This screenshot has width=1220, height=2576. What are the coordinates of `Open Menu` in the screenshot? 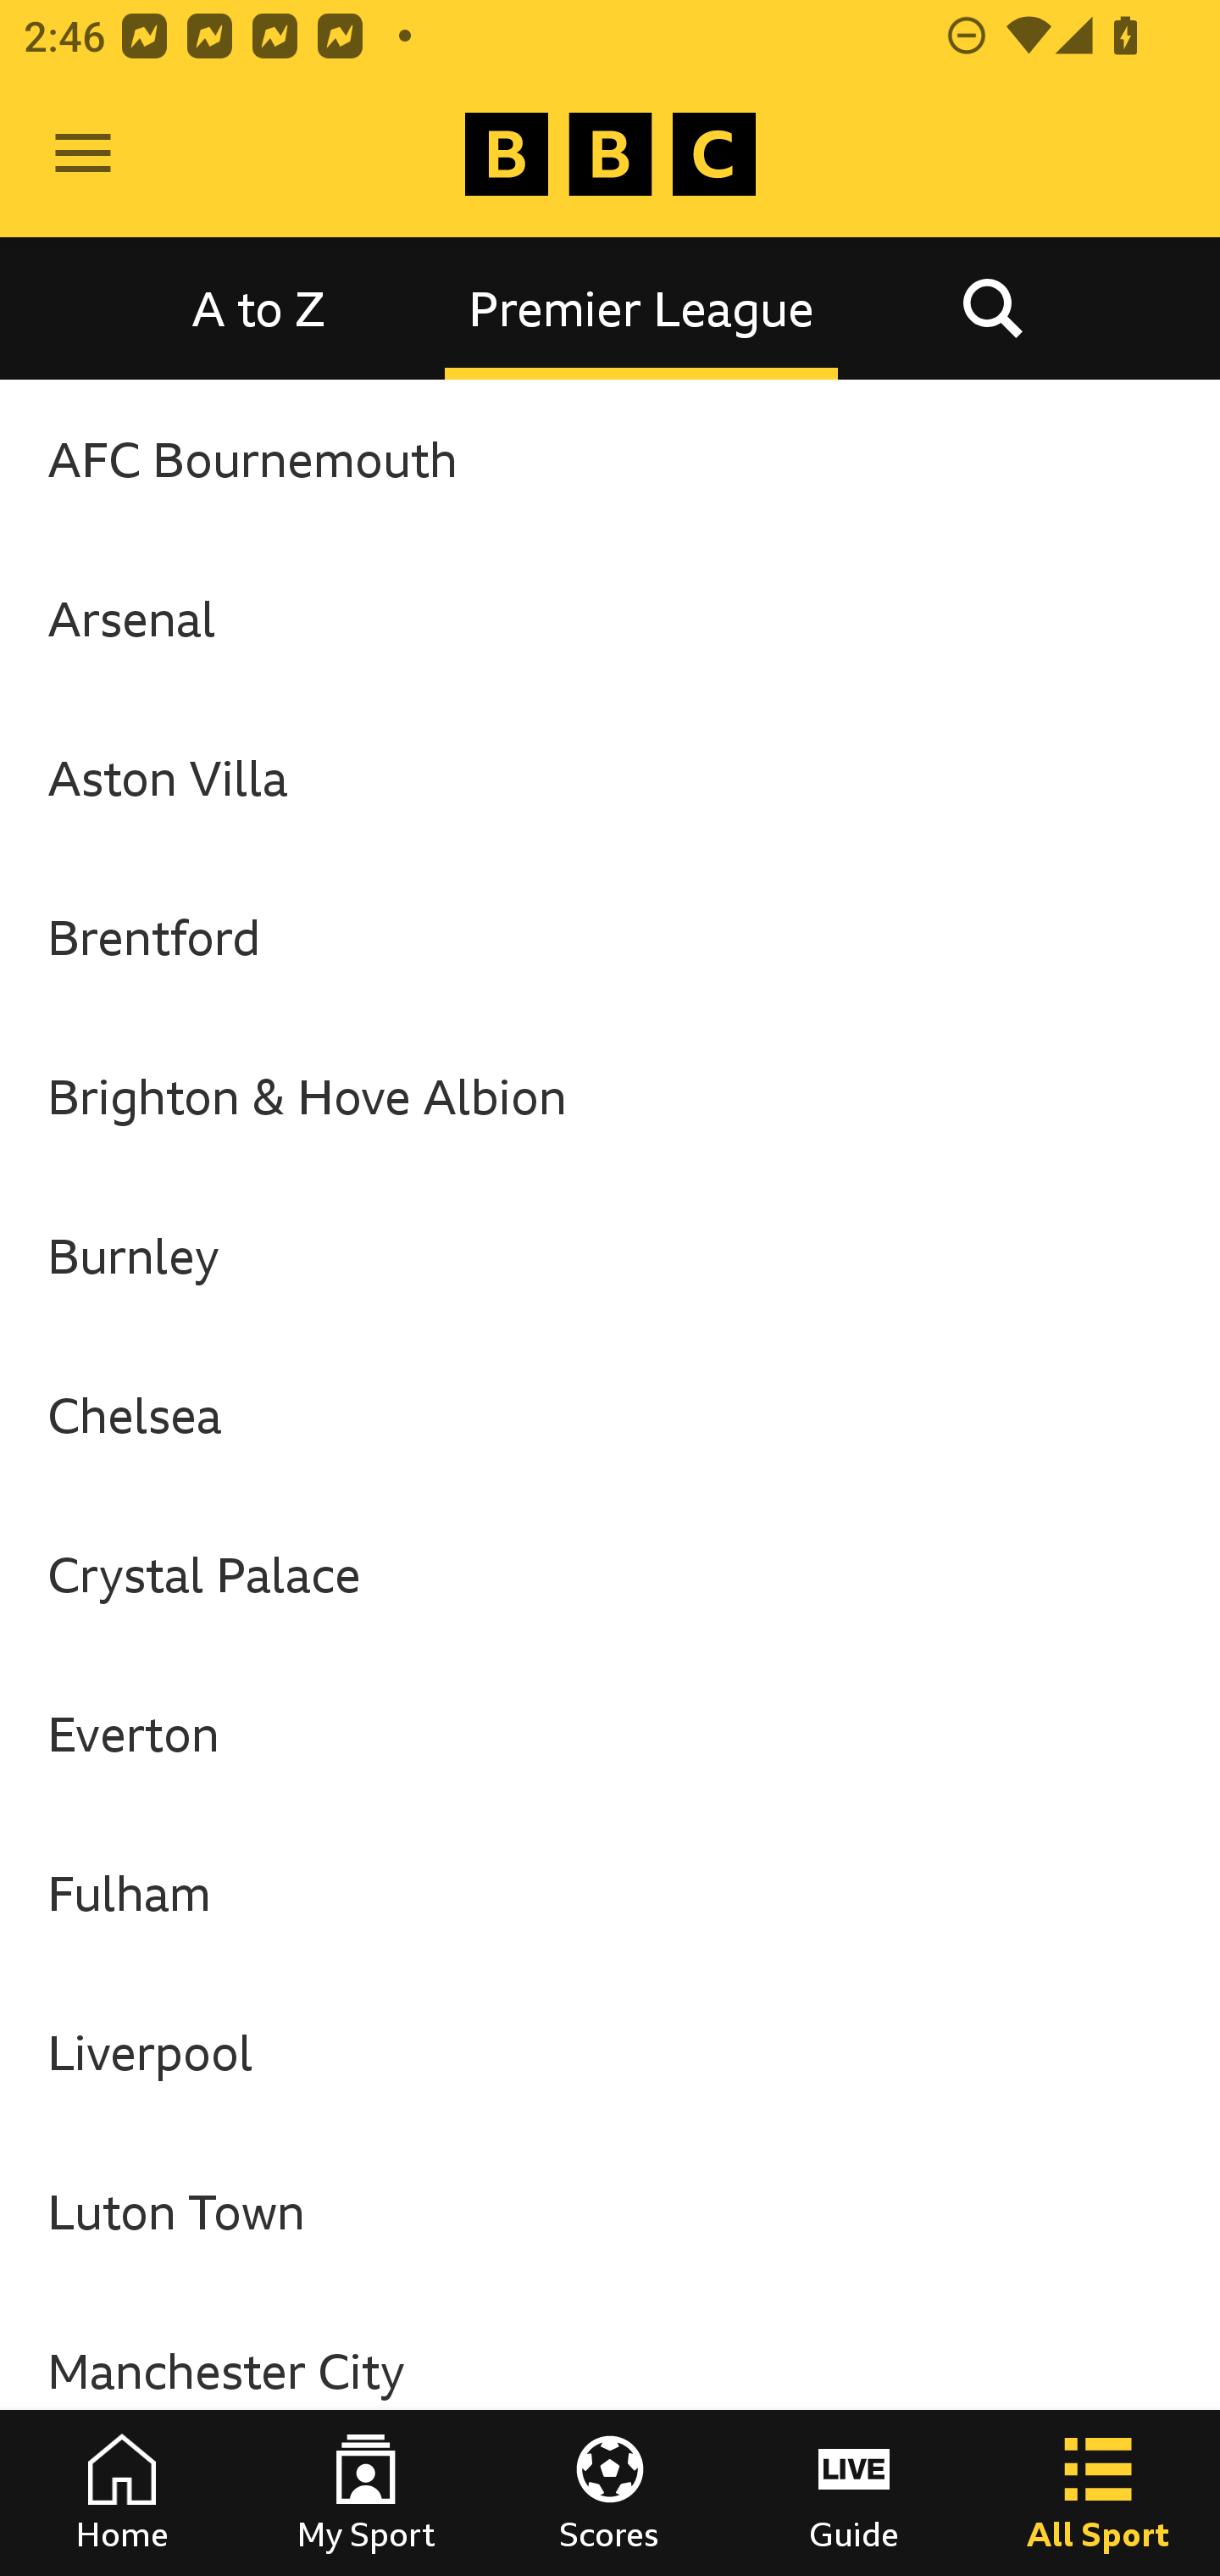 It's located at (83, 154).